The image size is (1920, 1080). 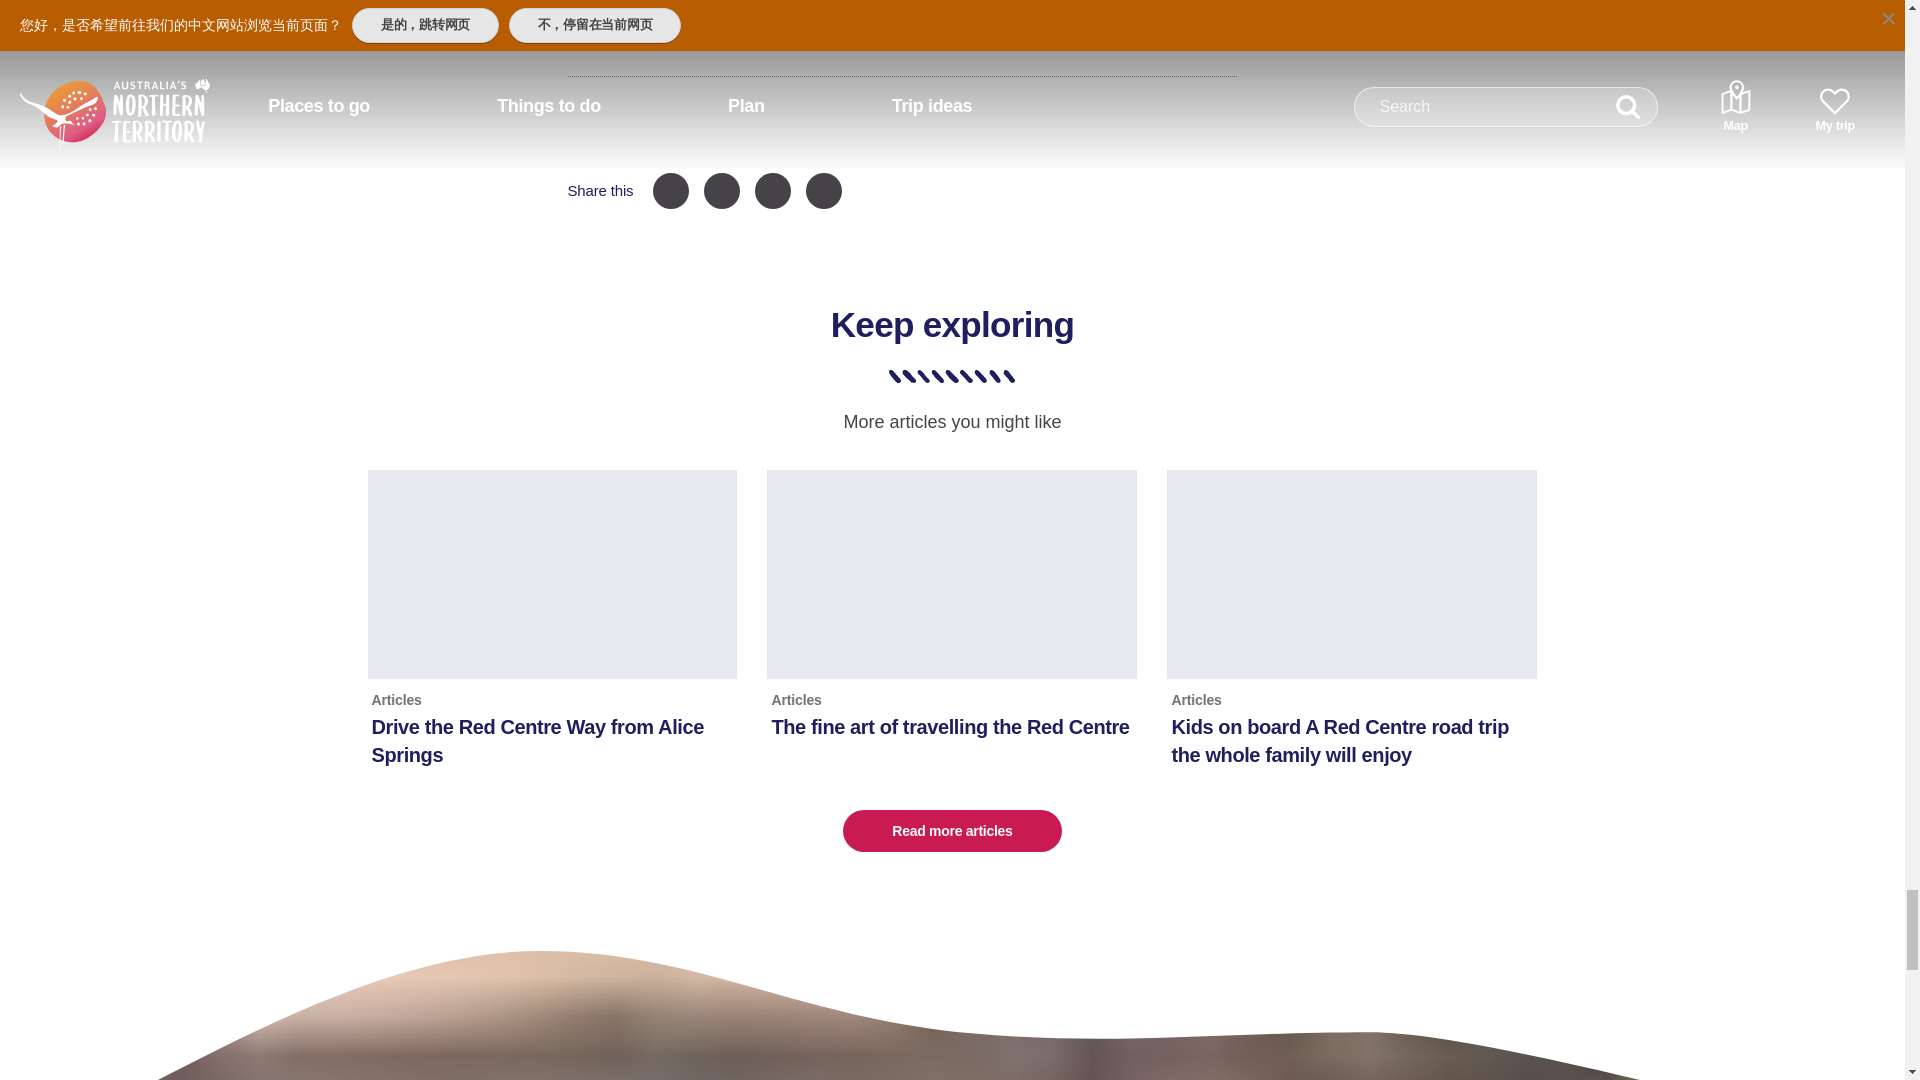 What do you see at coordinates (722, 190) in the screenshot?
I see `Pinterest` at bounding box center [722, 190].